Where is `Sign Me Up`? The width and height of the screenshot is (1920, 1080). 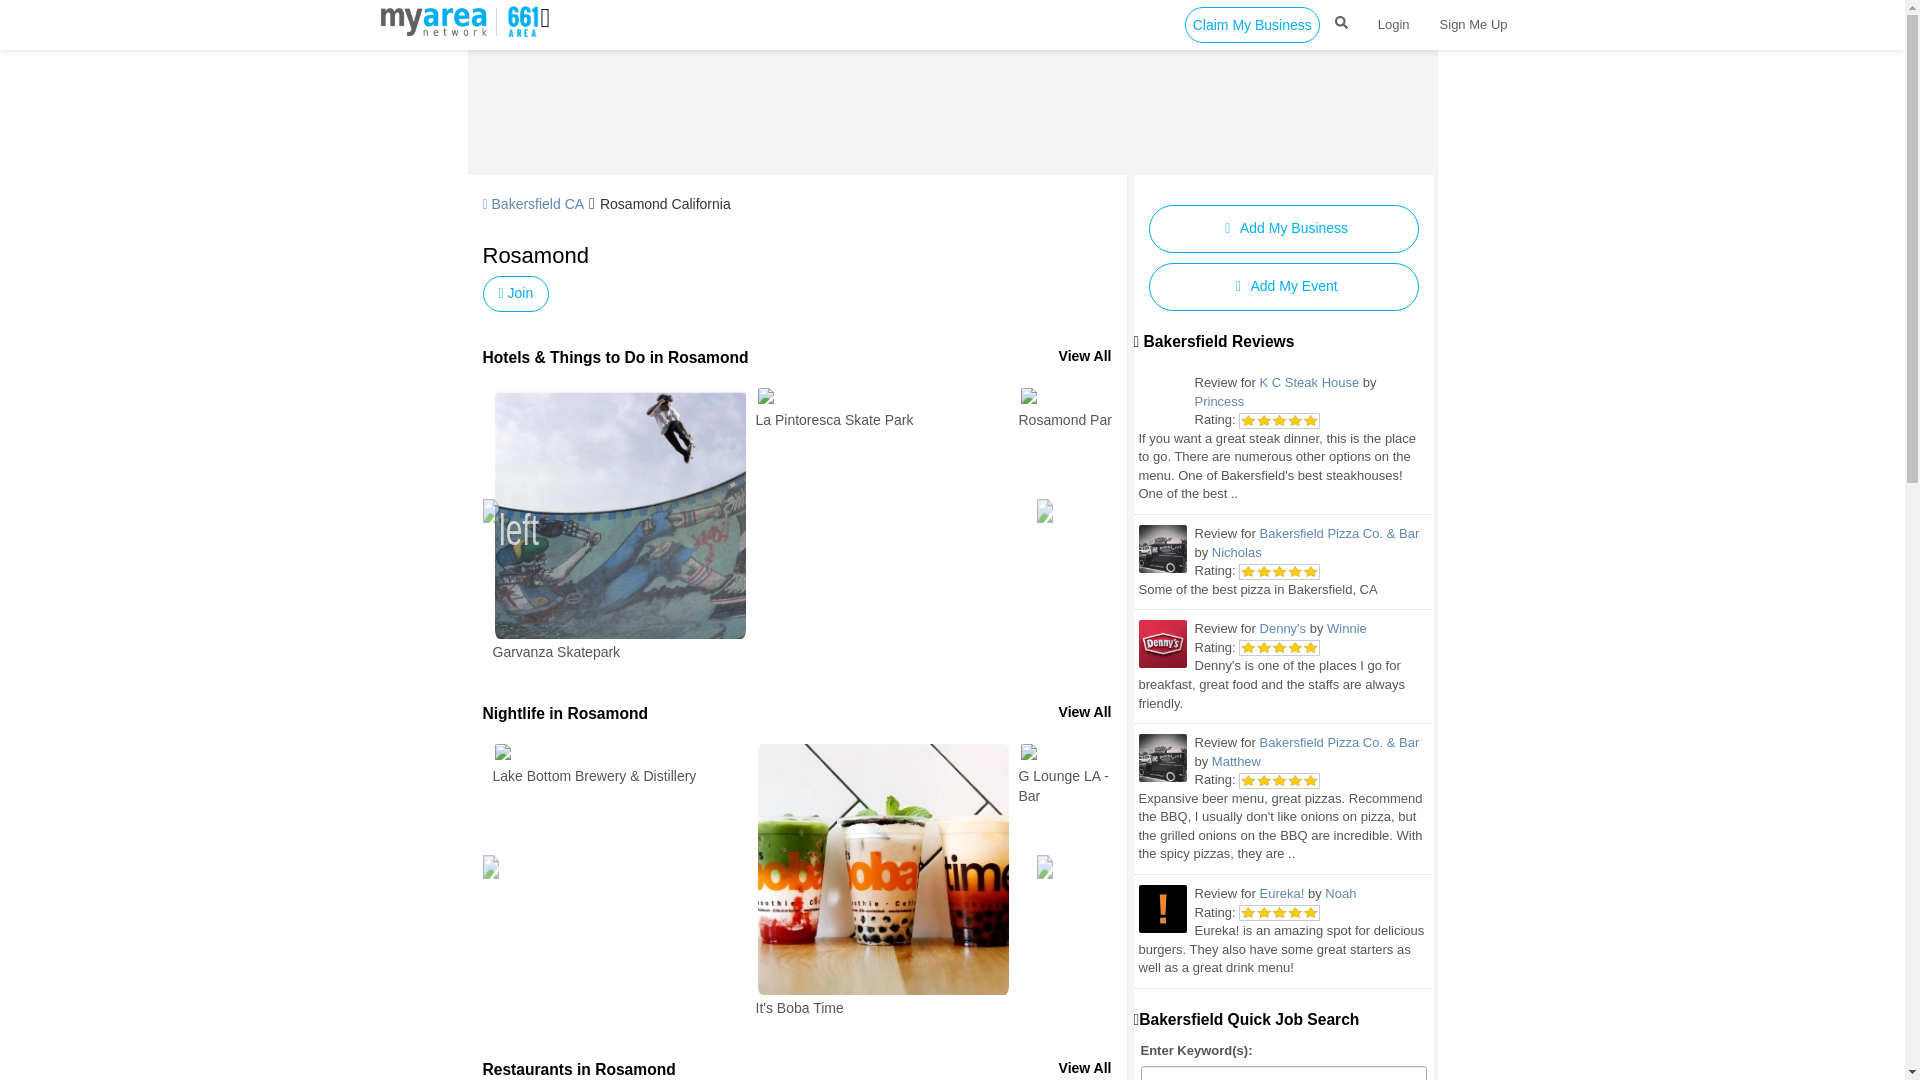
Sign Me Up is located at coordinates (1473, 24).